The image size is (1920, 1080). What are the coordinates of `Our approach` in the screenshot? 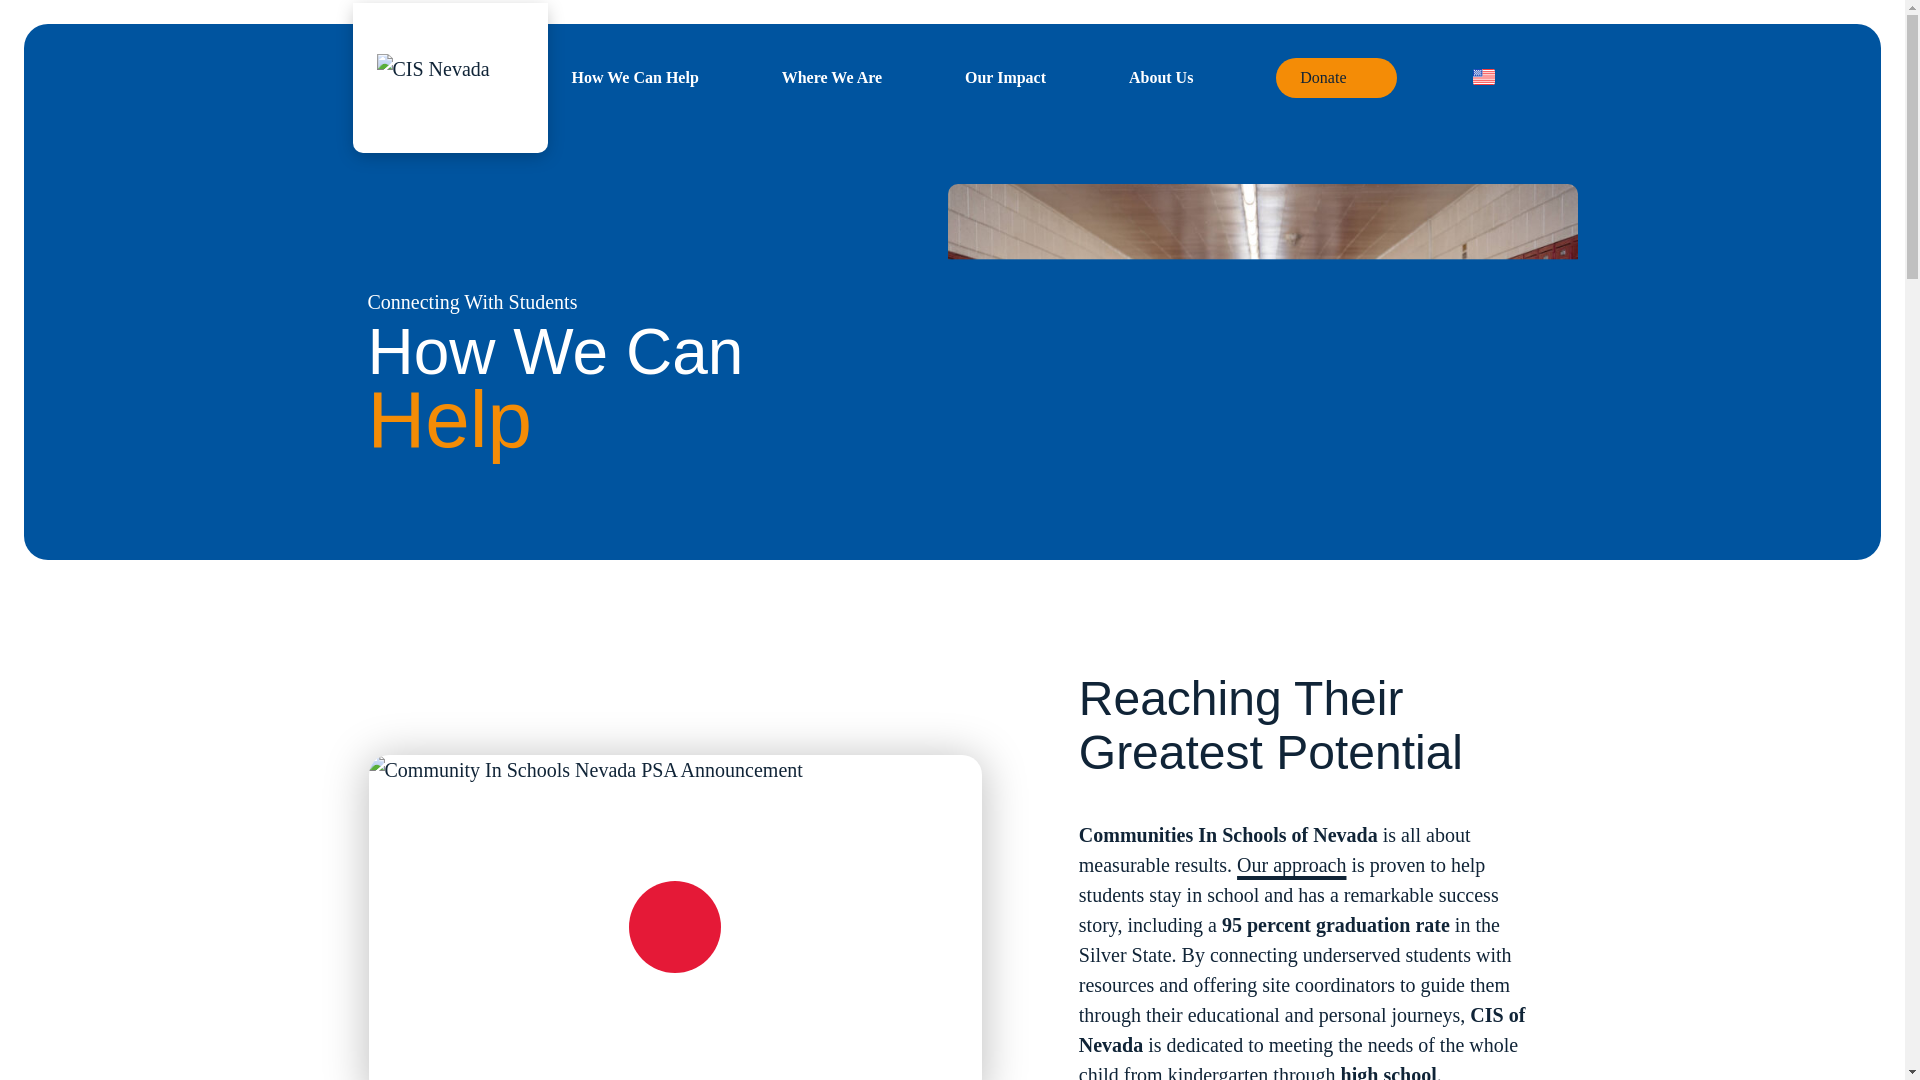 It's located at (1290, 864).